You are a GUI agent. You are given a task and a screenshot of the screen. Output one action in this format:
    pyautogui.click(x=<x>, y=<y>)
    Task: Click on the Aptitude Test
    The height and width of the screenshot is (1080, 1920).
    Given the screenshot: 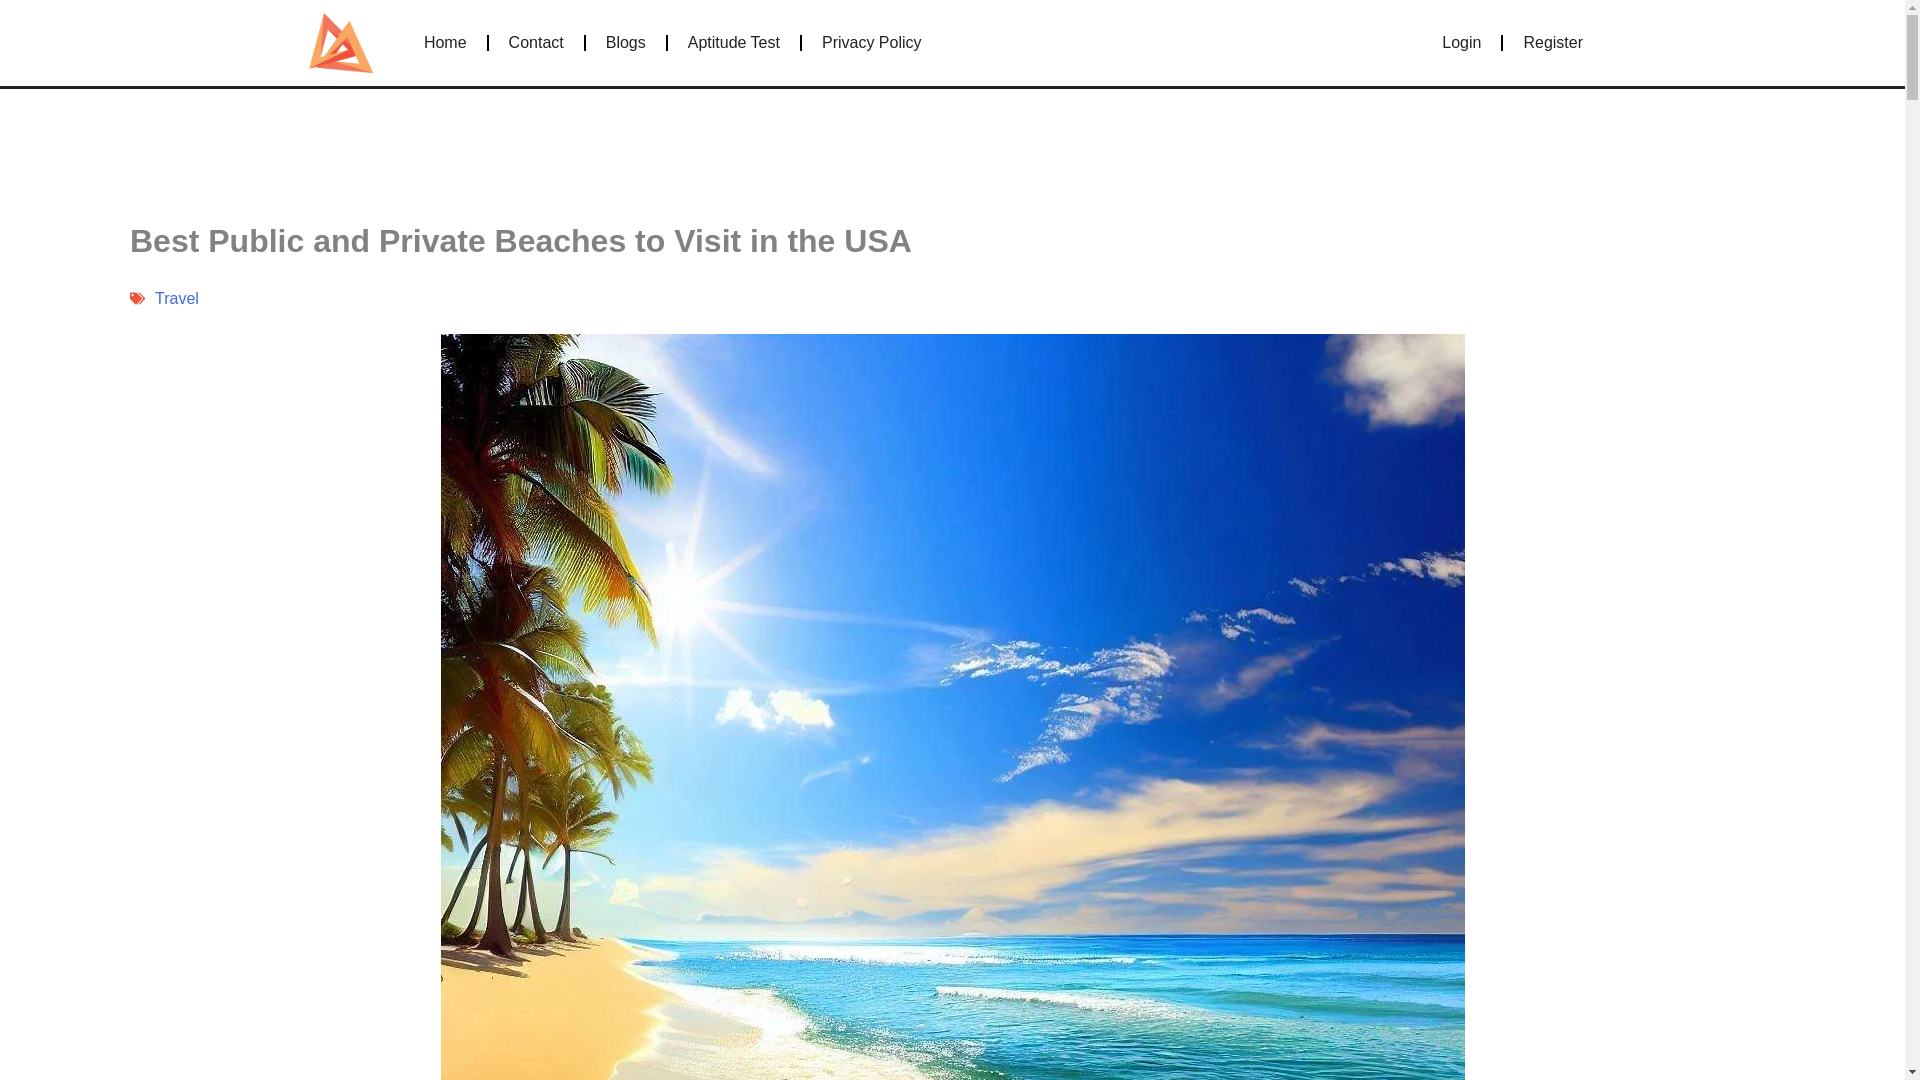 What is the action you would take?
    pyautogui.click(x=734, y=42)
    